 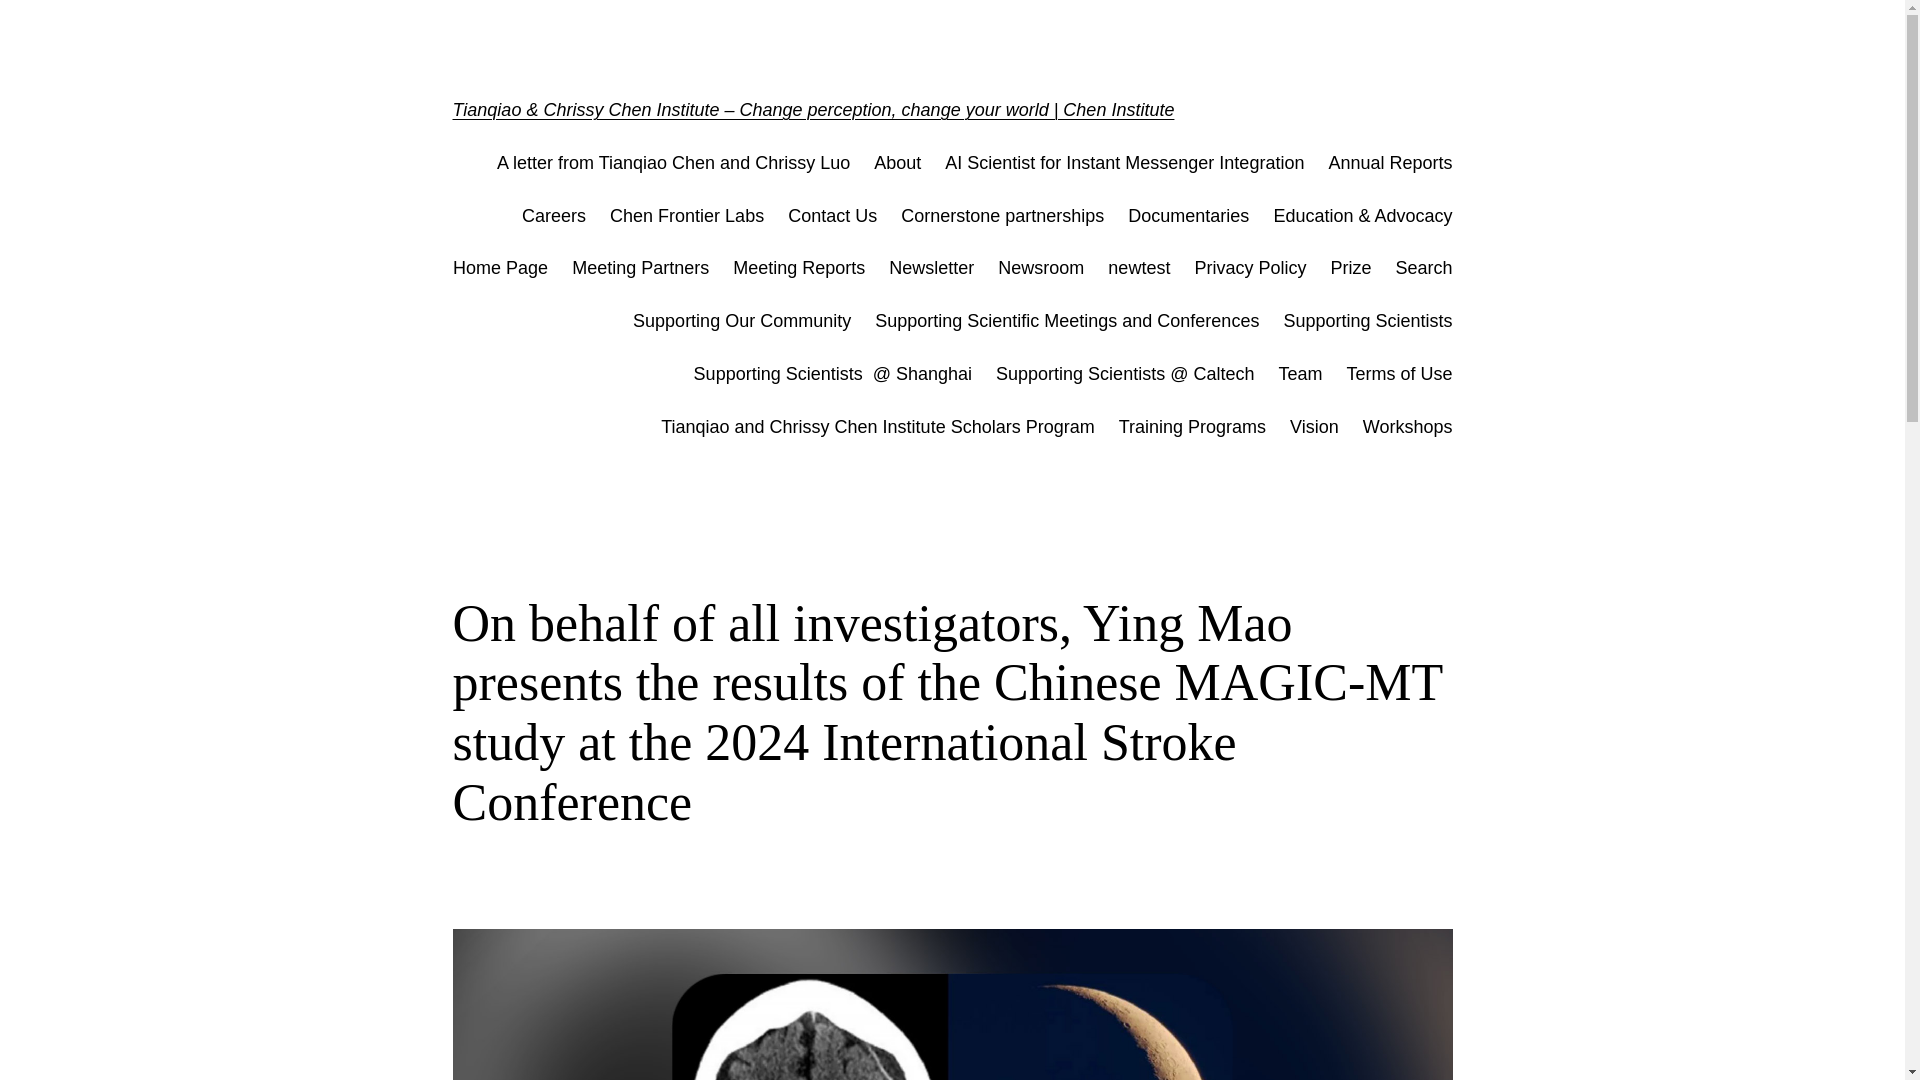 I want to click on A letter from Tianqiao Chen and Chrissy Luo, so click(x=674, y=164).